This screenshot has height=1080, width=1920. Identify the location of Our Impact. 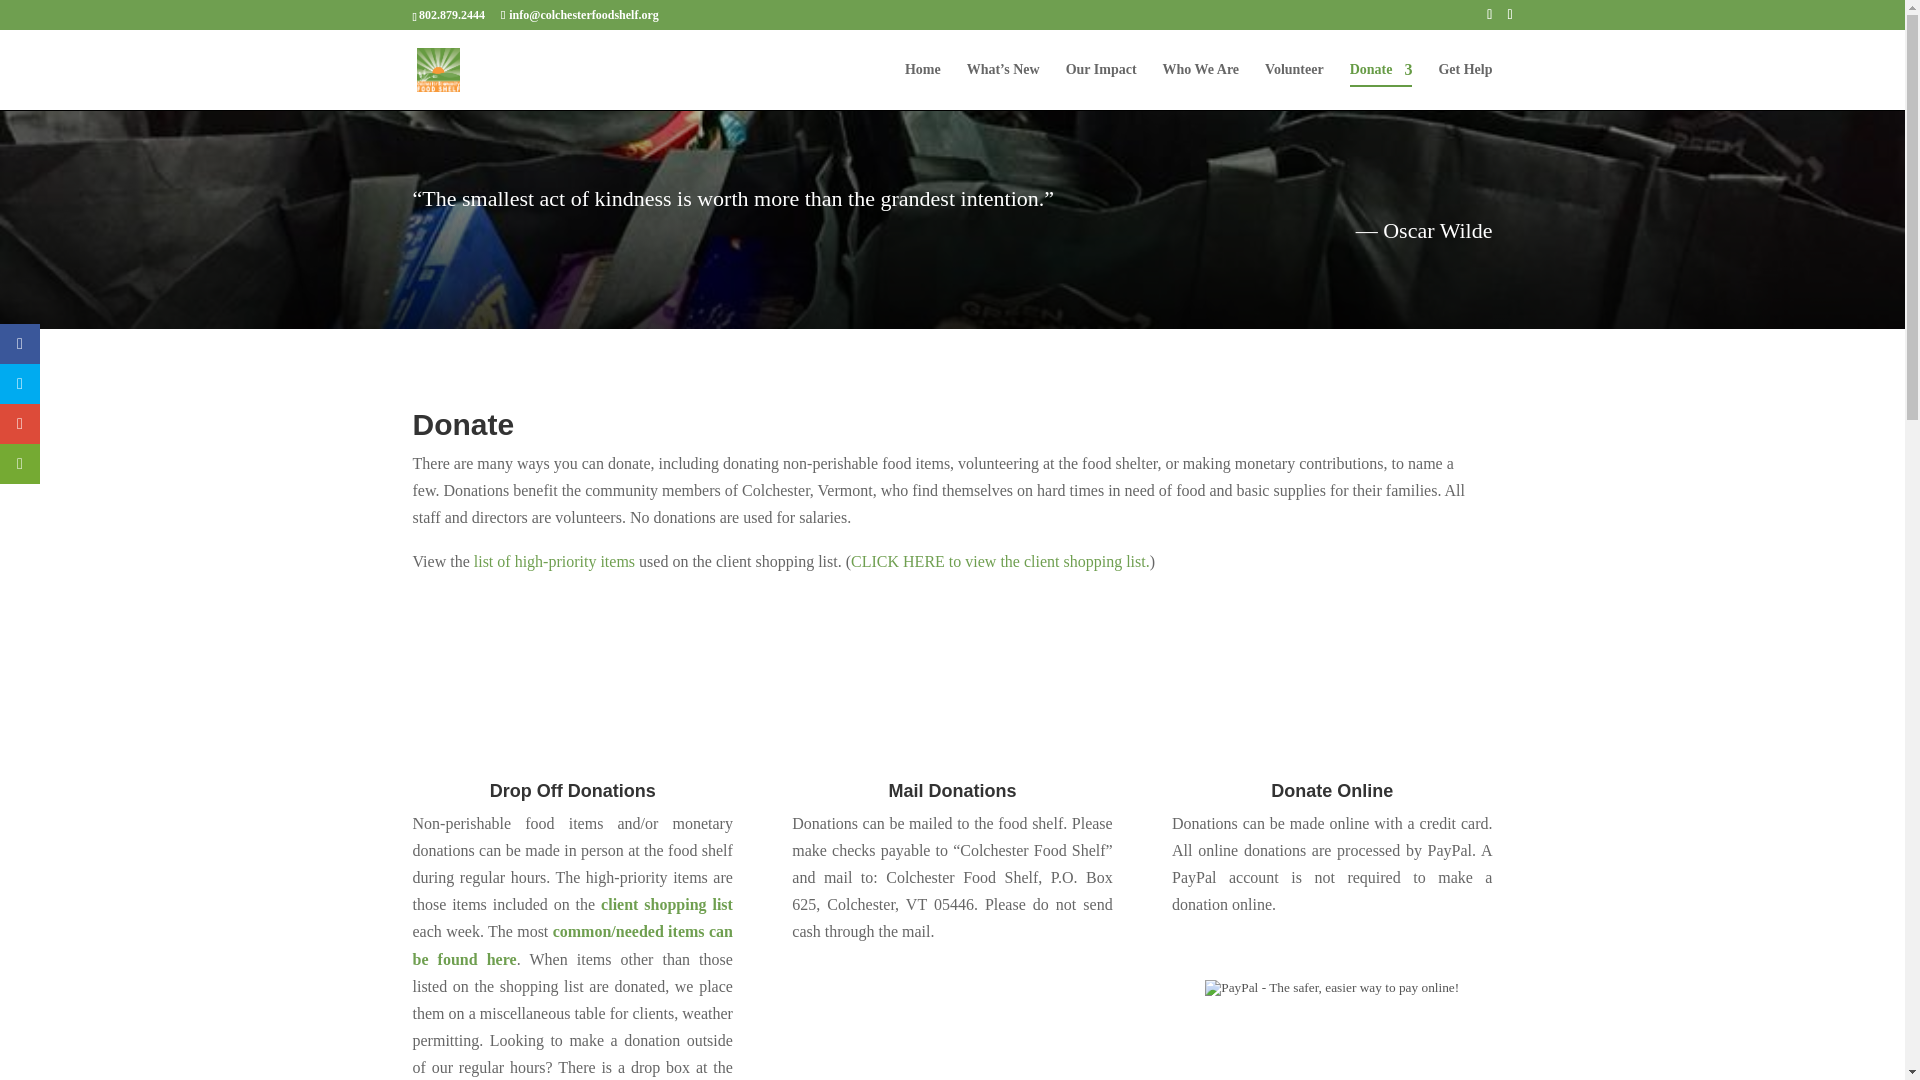
(1100, 86).